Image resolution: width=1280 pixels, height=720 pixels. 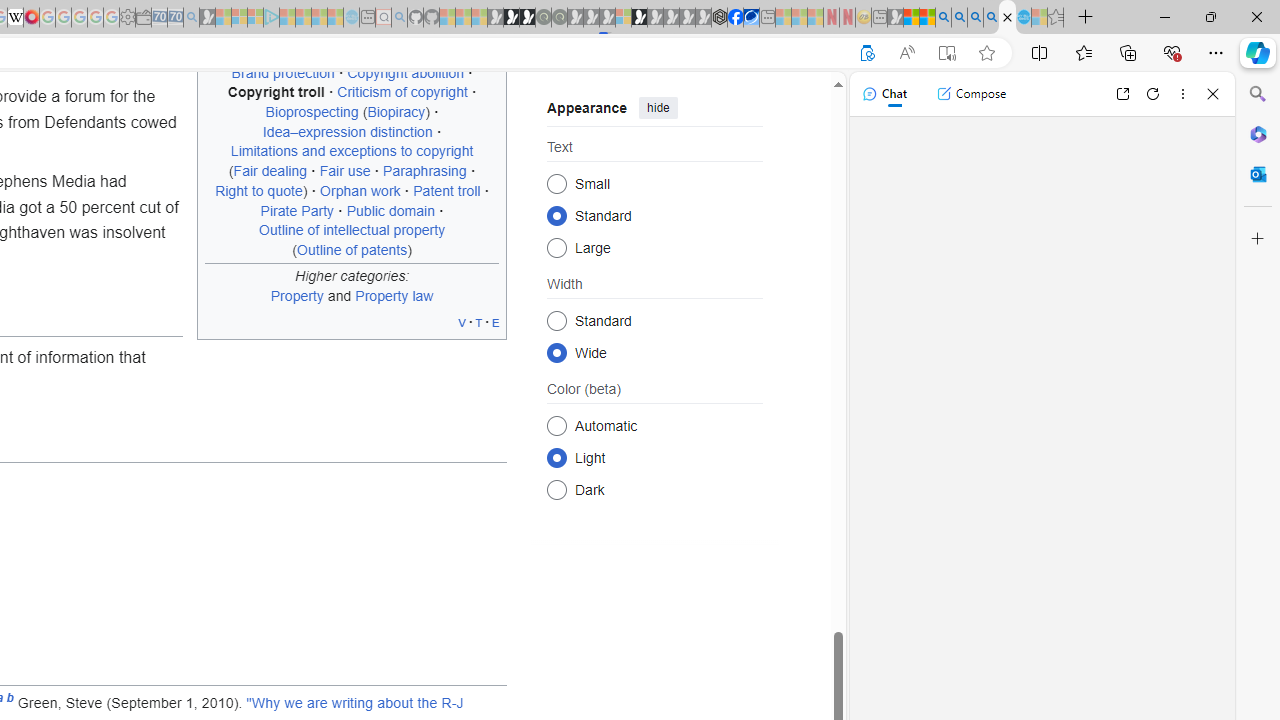 I want to click on Copyright abolition, so click(x=405, y=72).